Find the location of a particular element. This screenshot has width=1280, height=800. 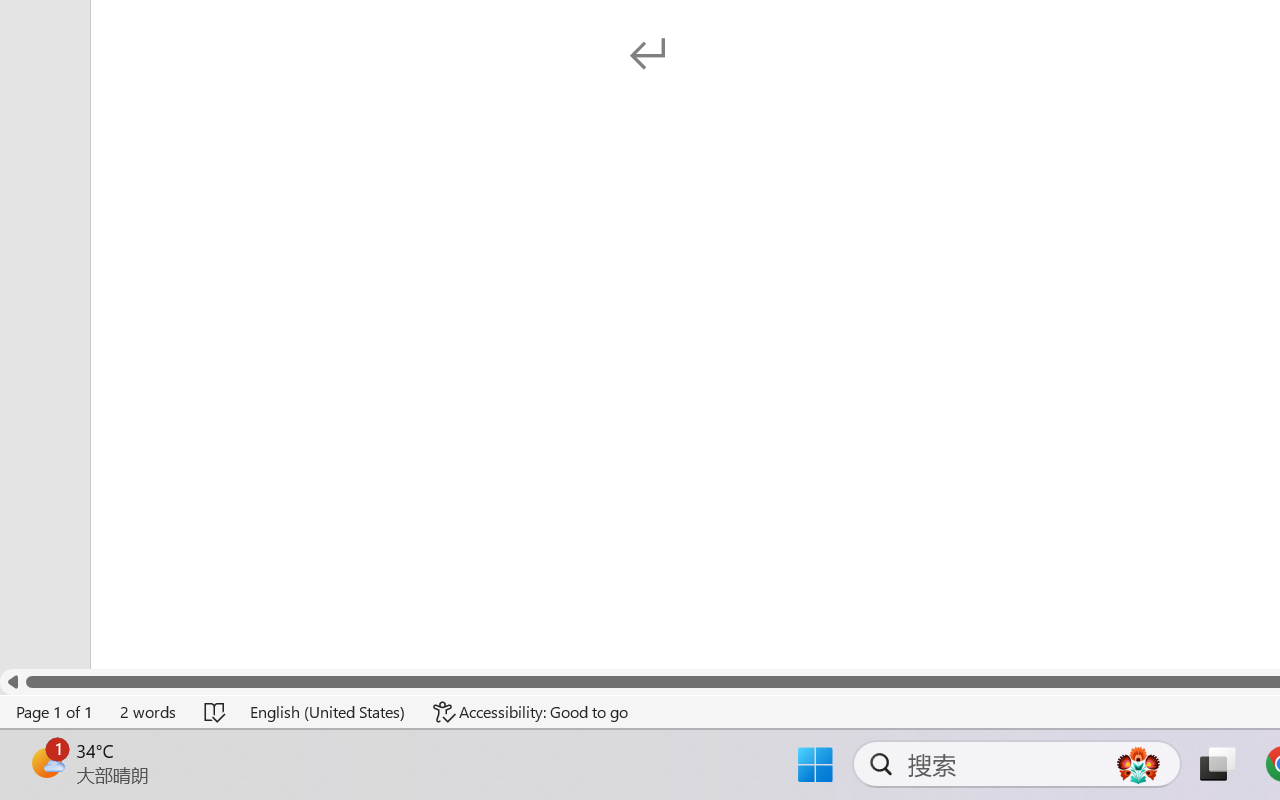

Accessibility Checker Accessibility: Good to go is located at coordinates (531, 712).